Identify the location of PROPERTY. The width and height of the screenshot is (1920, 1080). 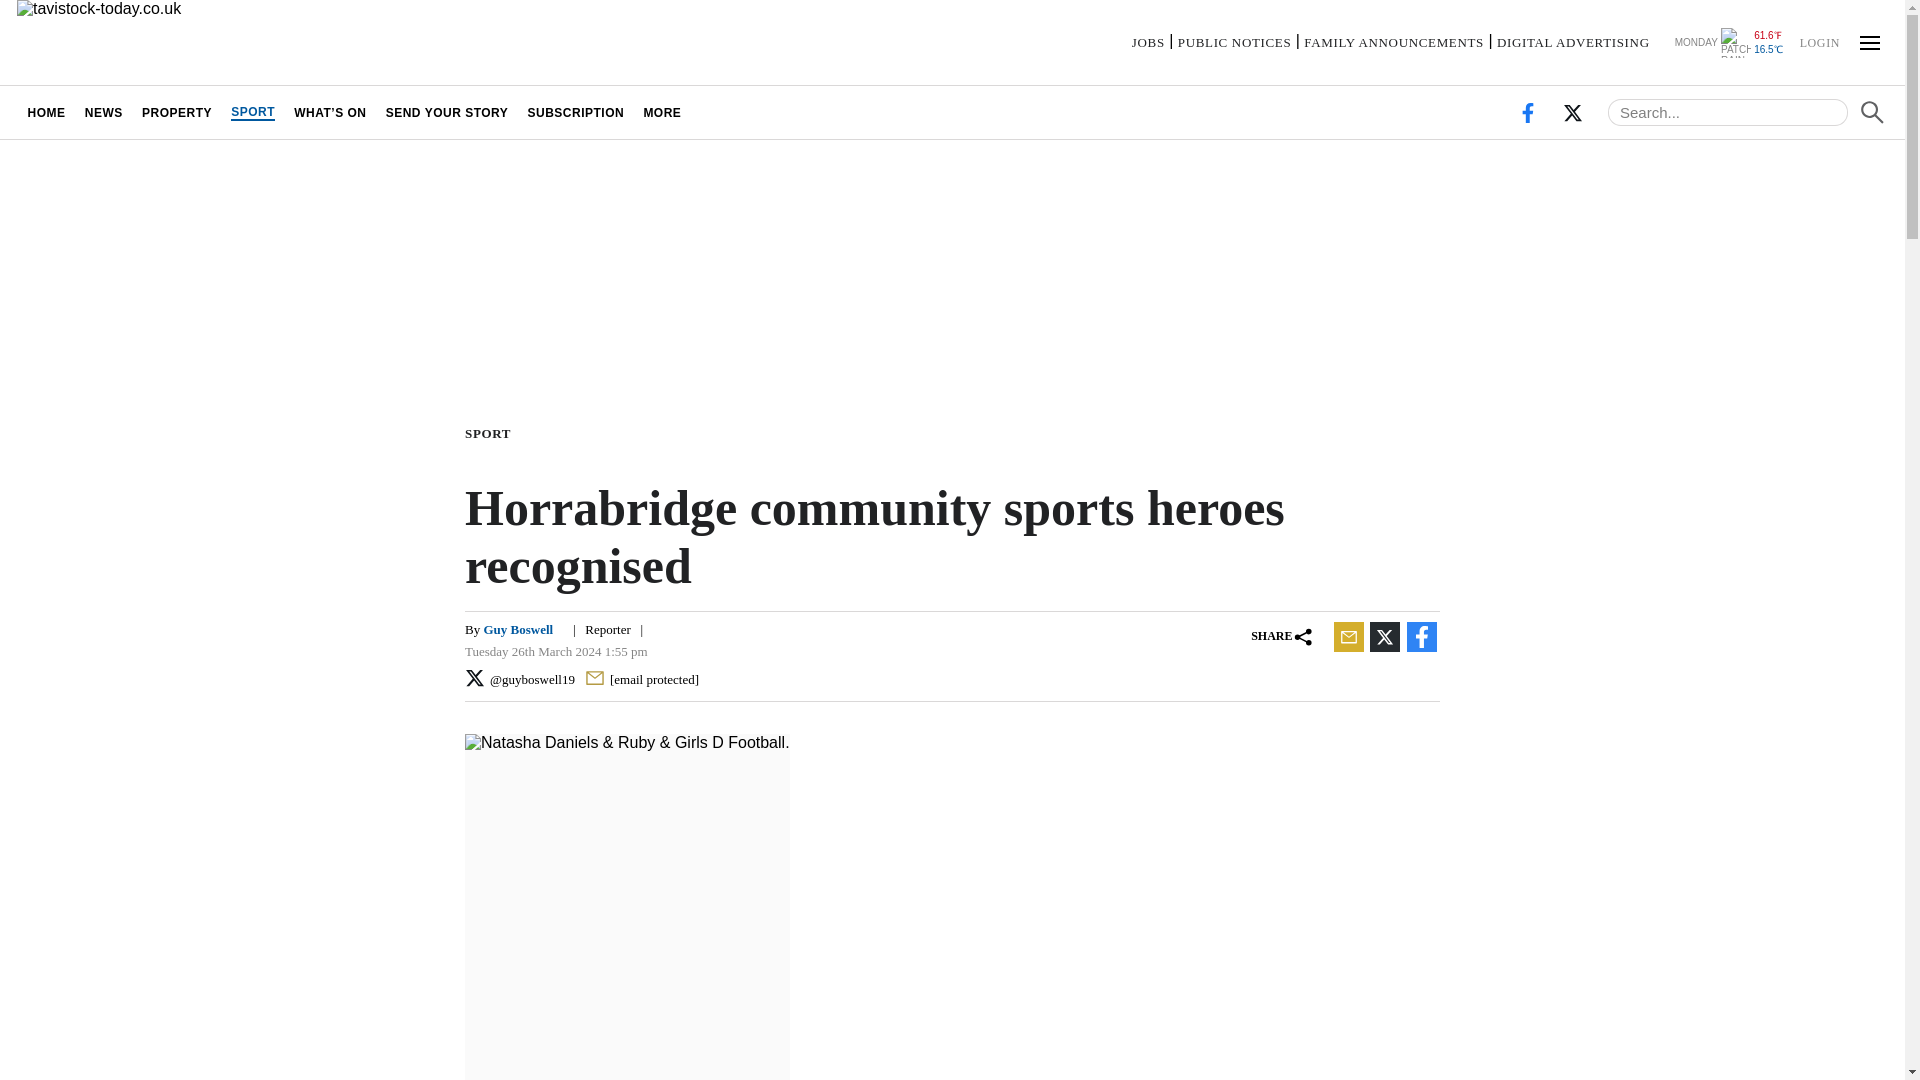
(176, 112).